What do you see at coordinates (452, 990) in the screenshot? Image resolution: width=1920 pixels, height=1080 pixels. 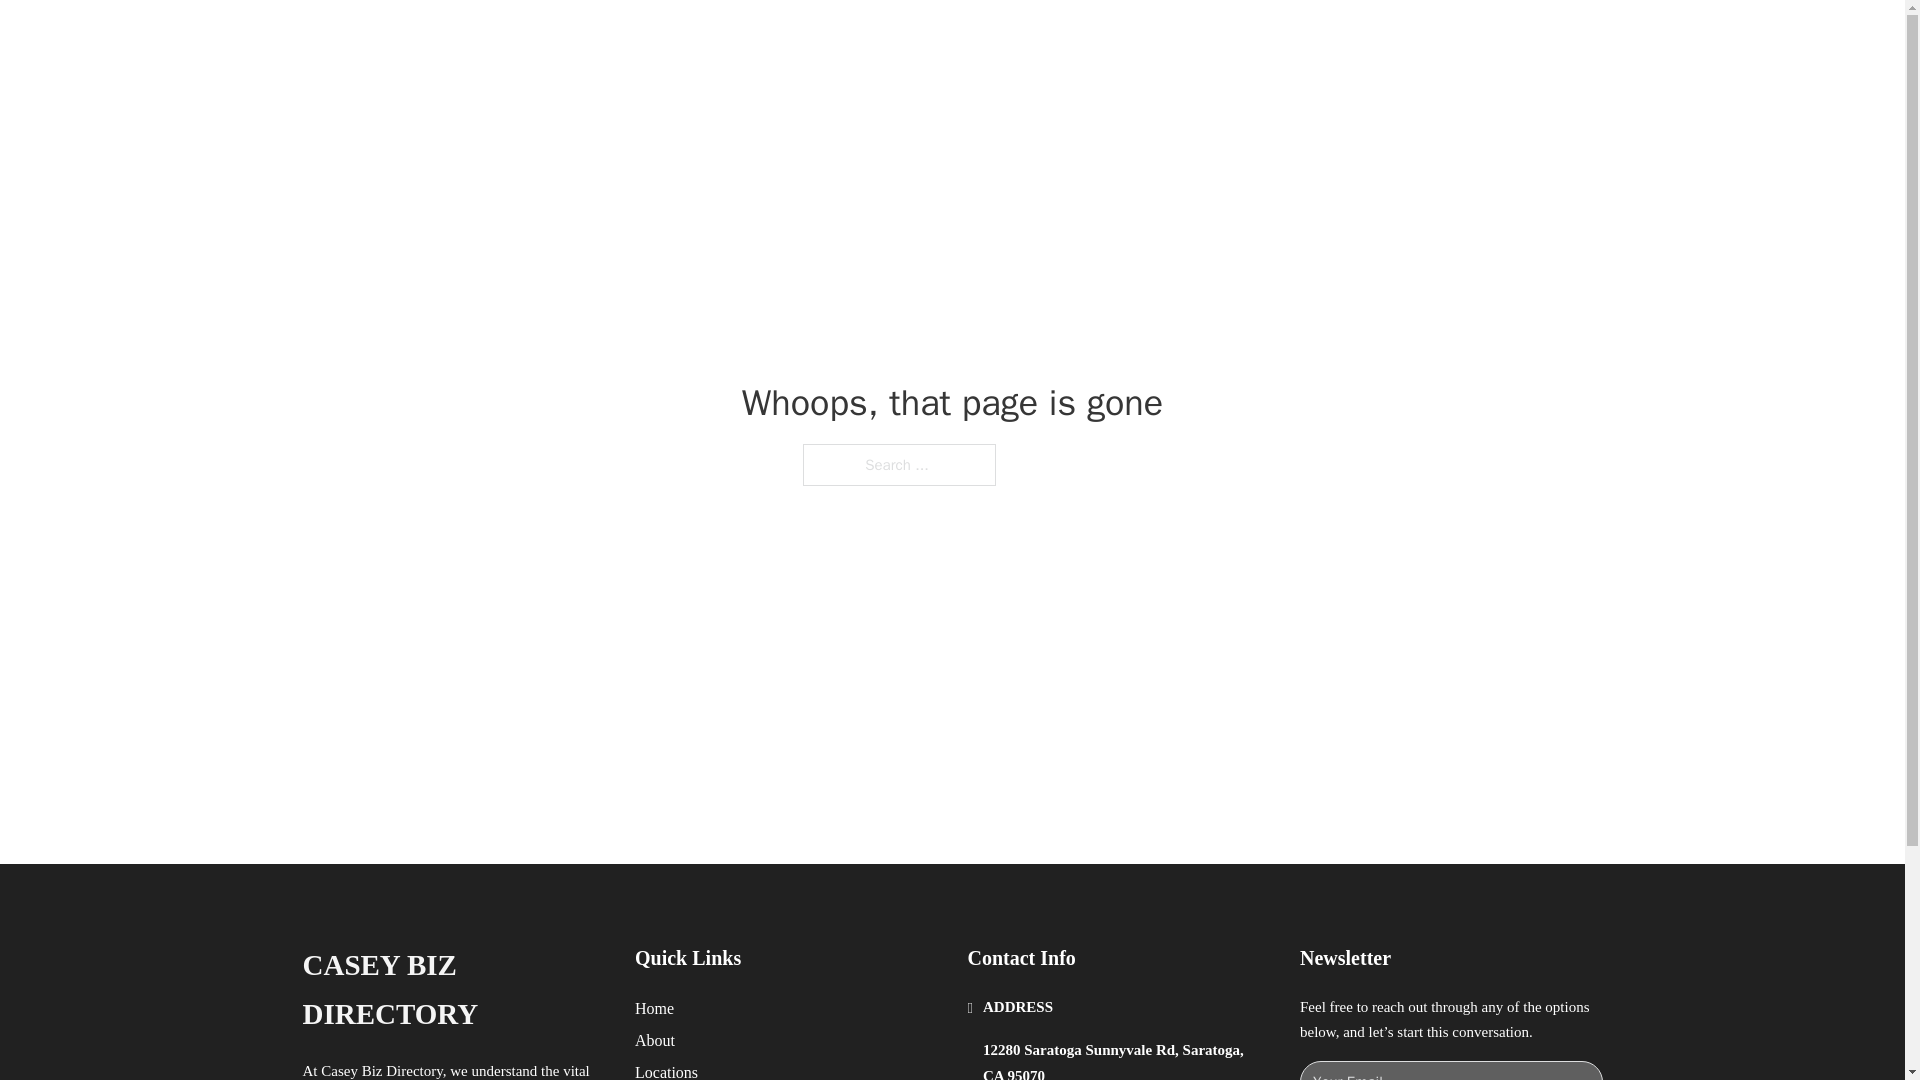 I see `CASEY BIZ DIRECTORY` at bounding box center [452, 990].